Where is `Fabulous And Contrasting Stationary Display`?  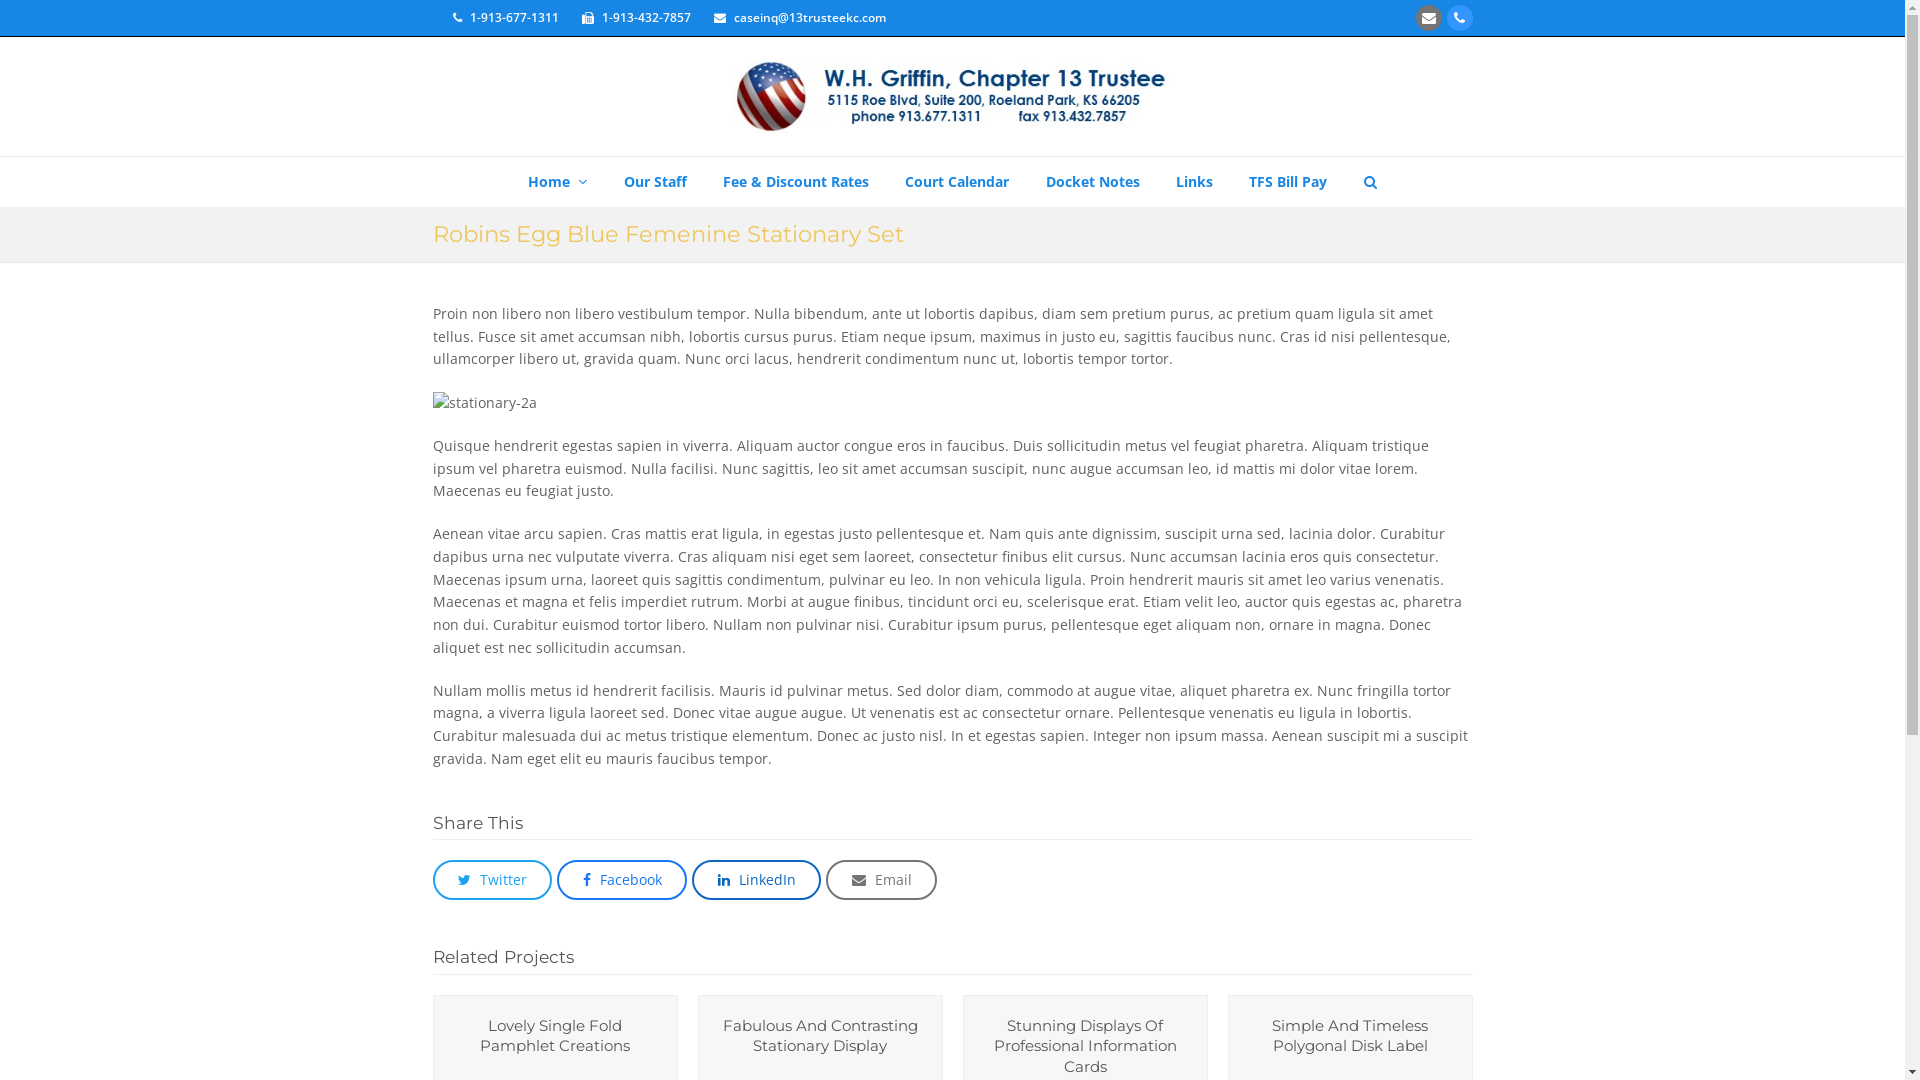
Fabulous And Contrasting Stationary Display is located at coordinates (820, 1036).